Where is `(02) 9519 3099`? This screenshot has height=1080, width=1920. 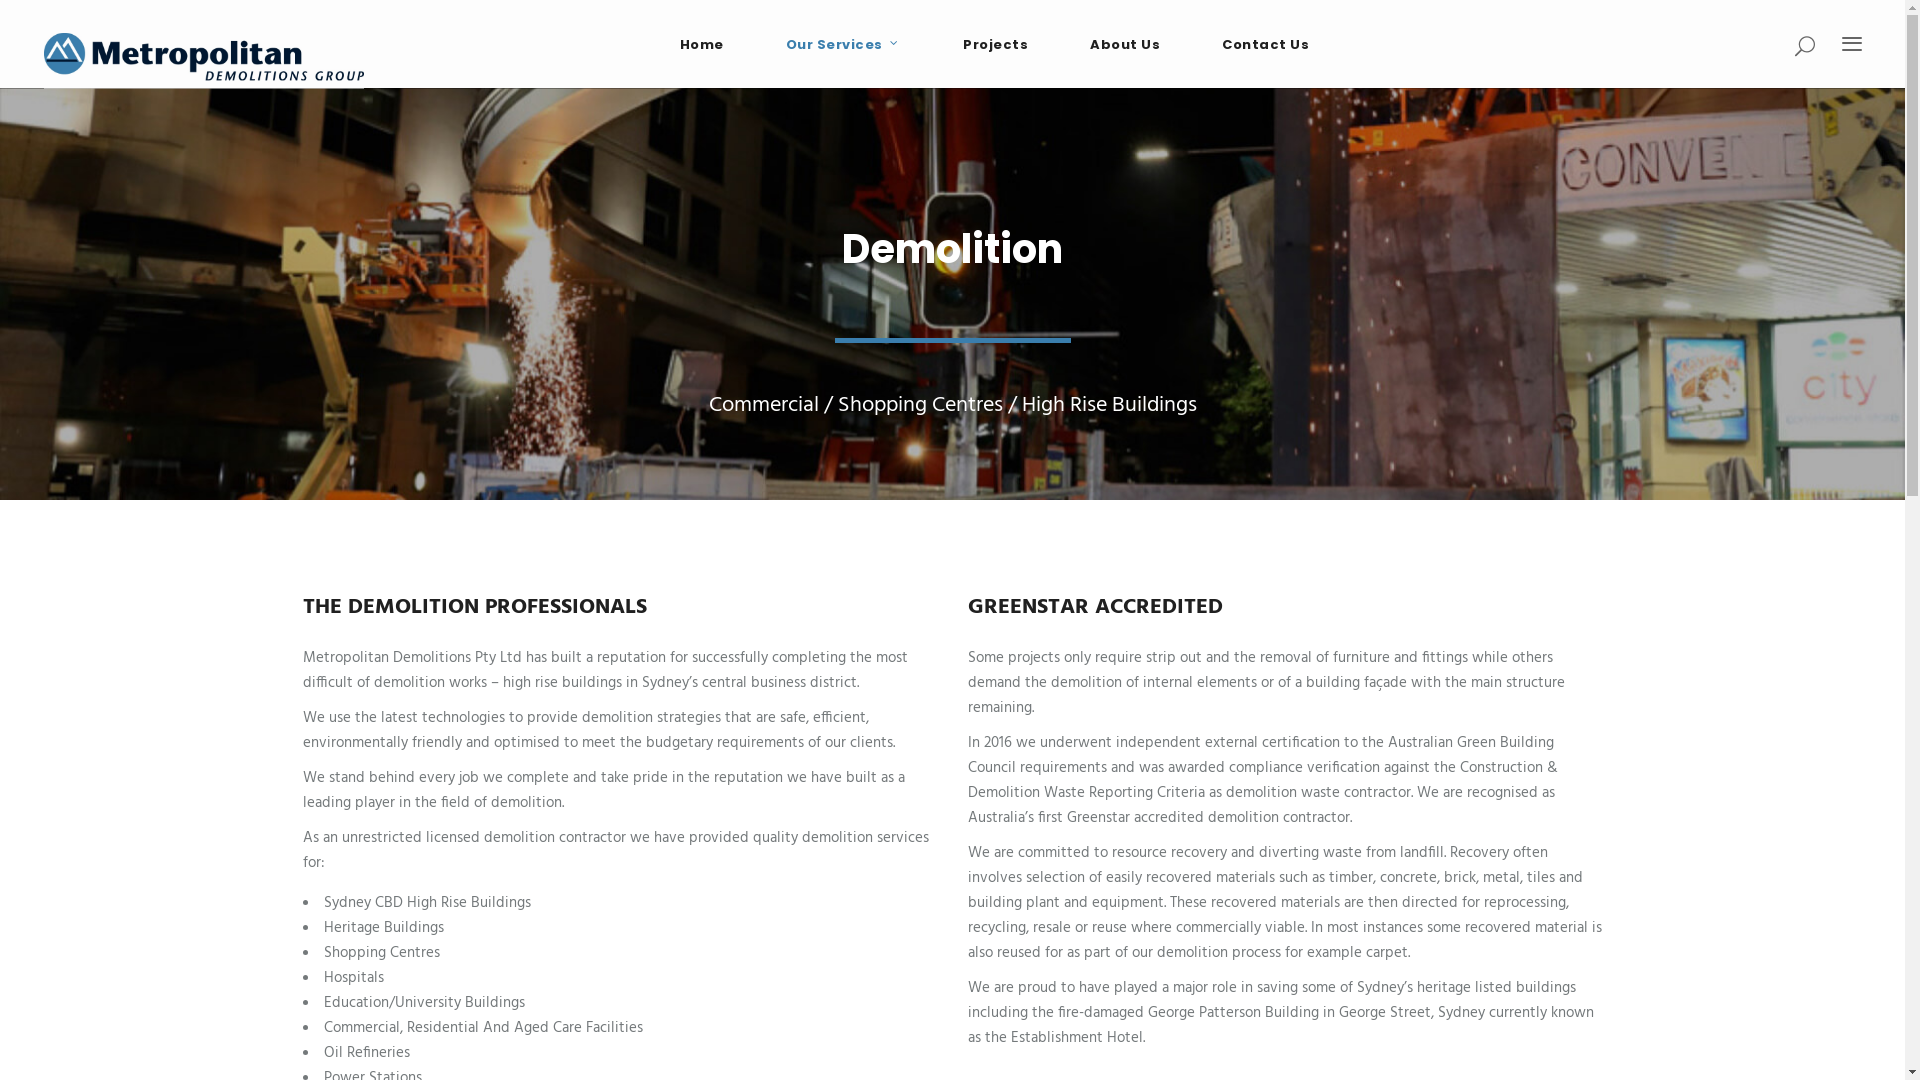
(02) 9519 3099 is located at coordinates (1100, 751).